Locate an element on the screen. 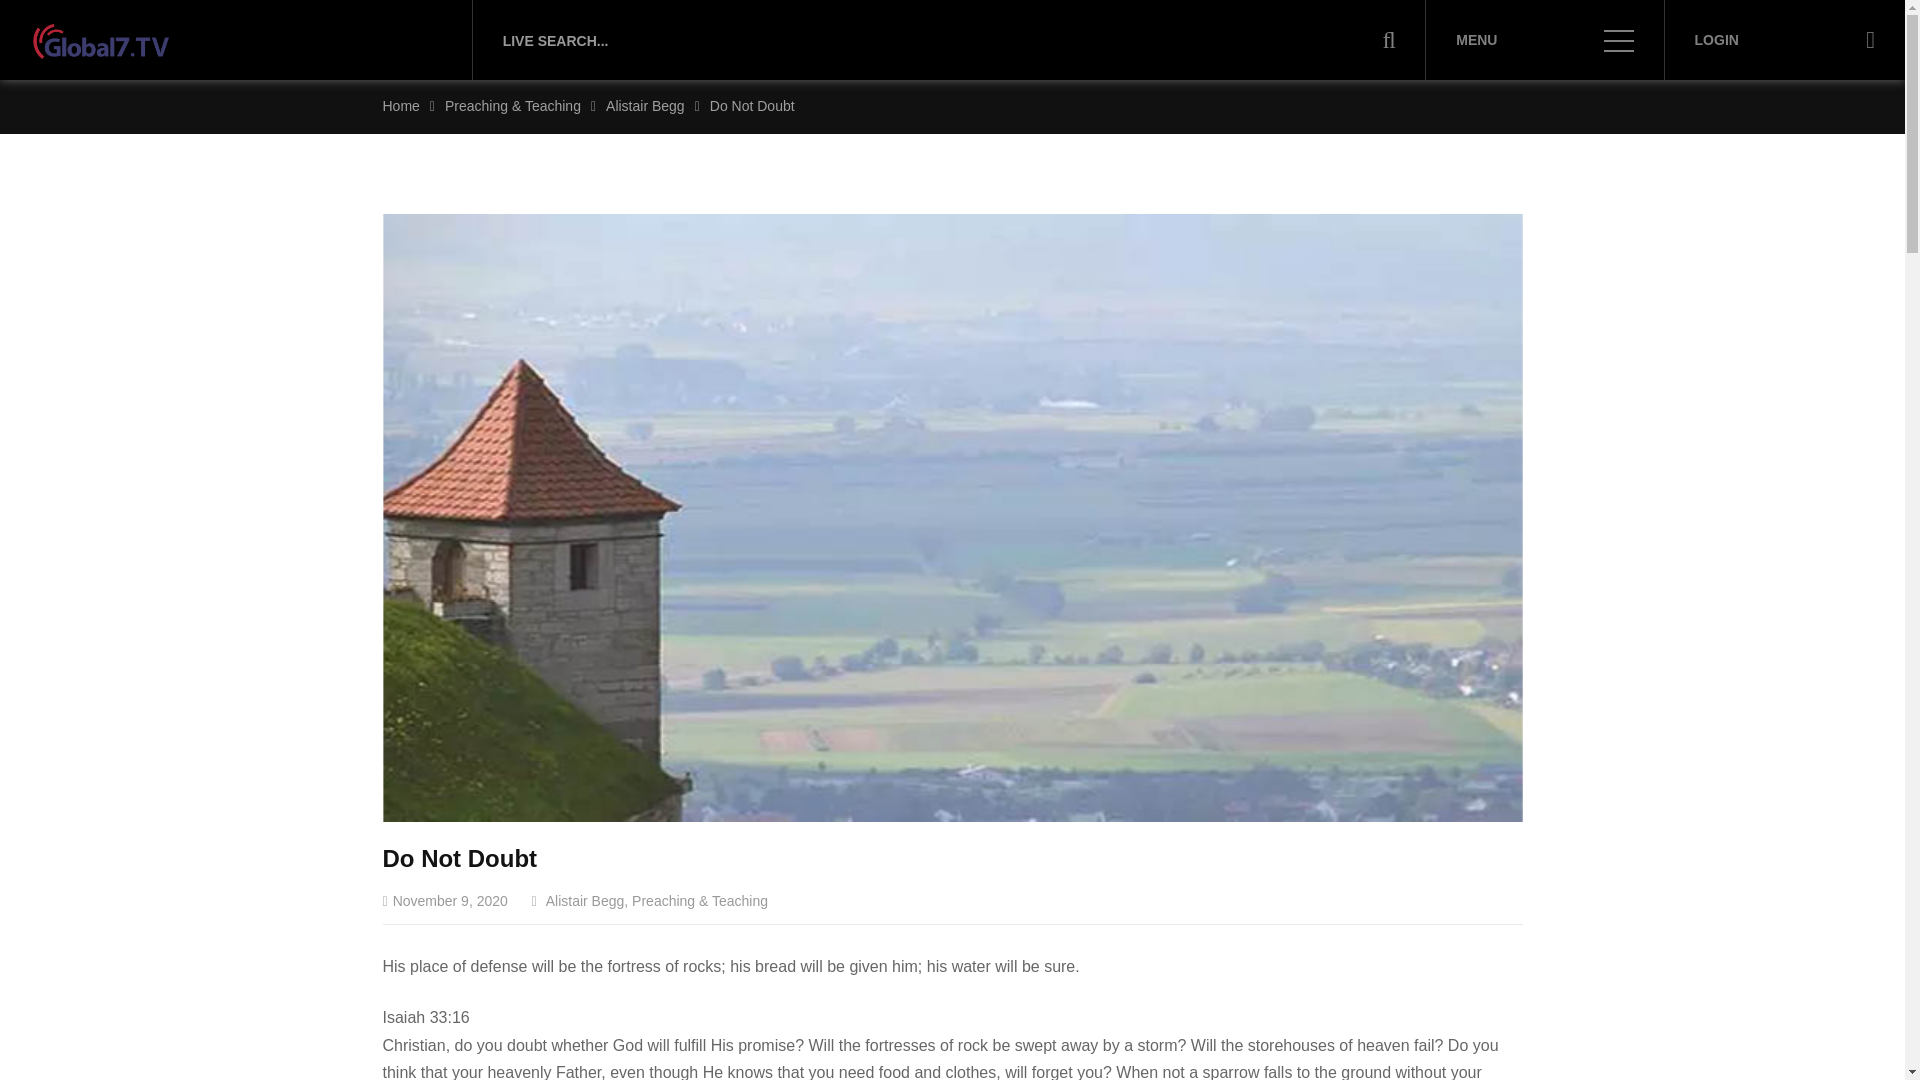  MENU is located at coordinates (1544, 40).